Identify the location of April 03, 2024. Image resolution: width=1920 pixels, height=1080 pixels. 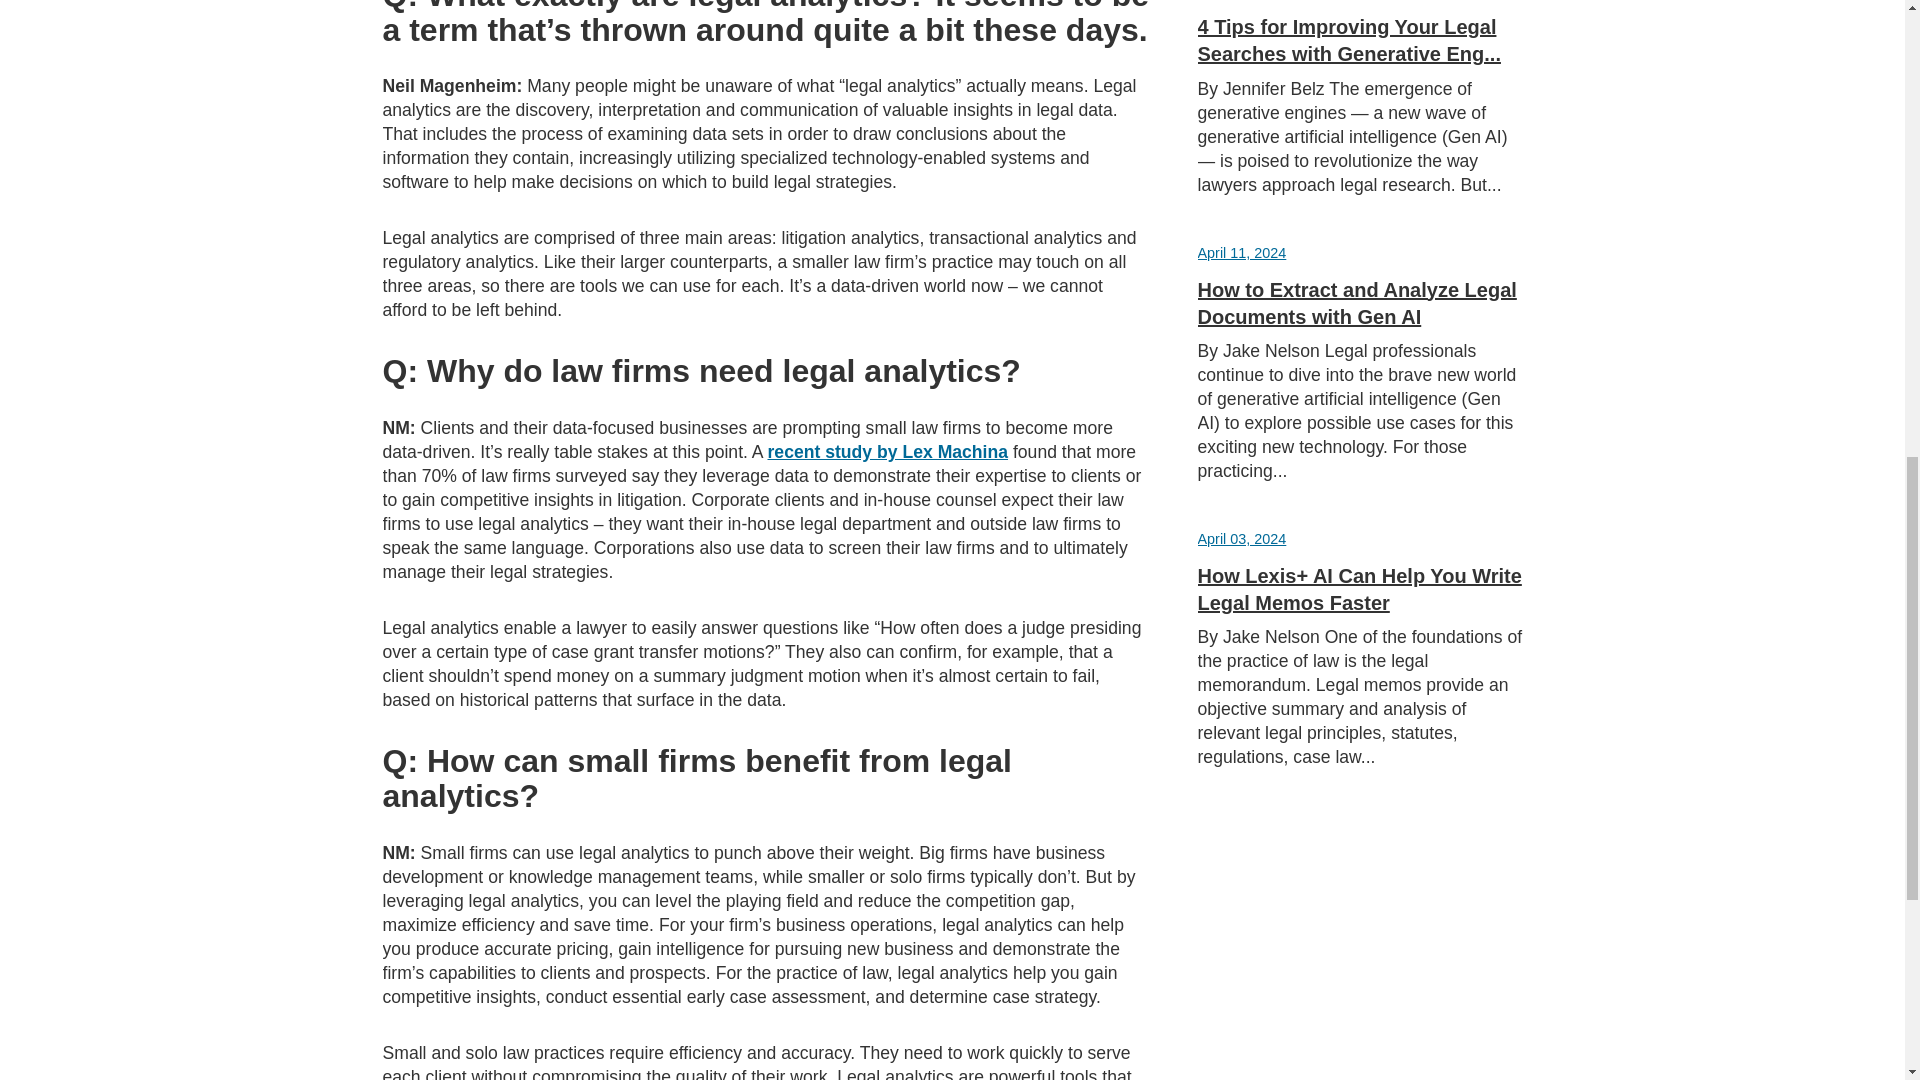
(1242, 538).